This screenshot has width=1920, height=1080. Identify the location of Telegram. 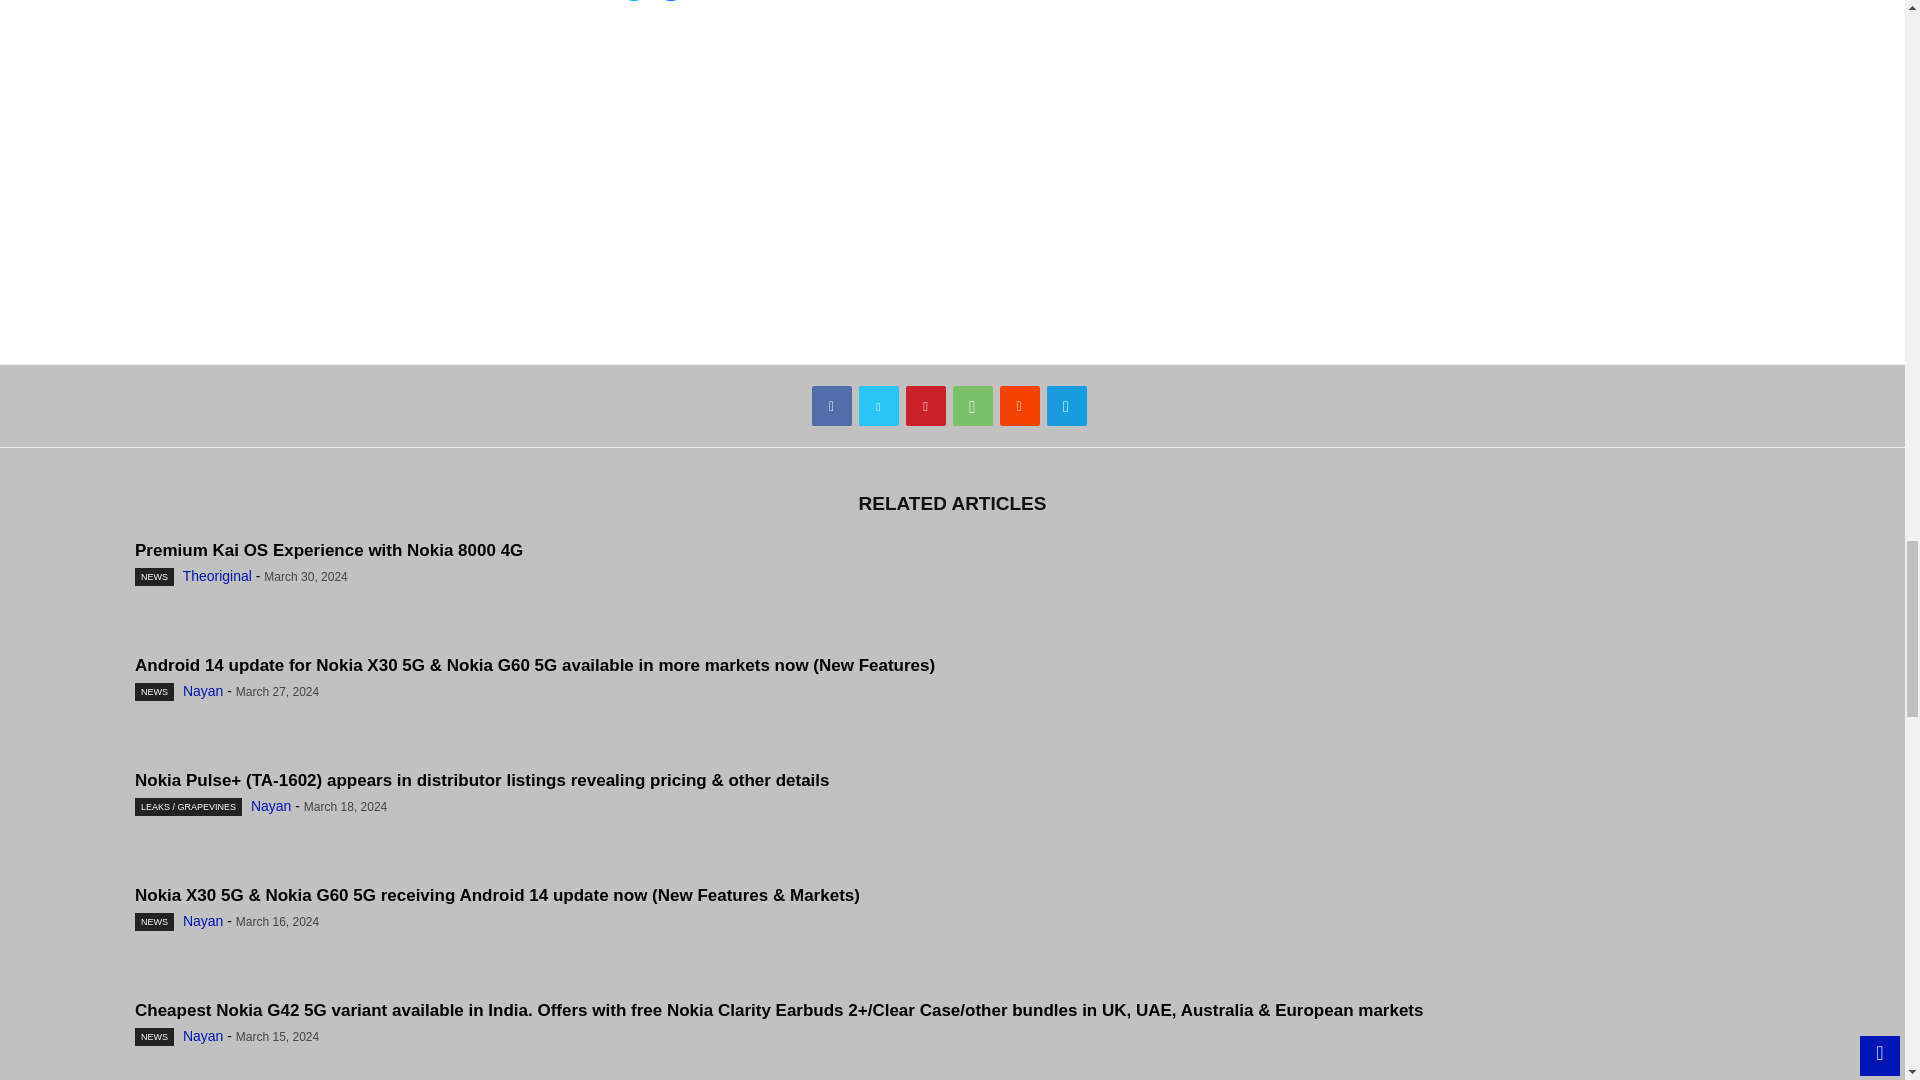
(1066, 405).